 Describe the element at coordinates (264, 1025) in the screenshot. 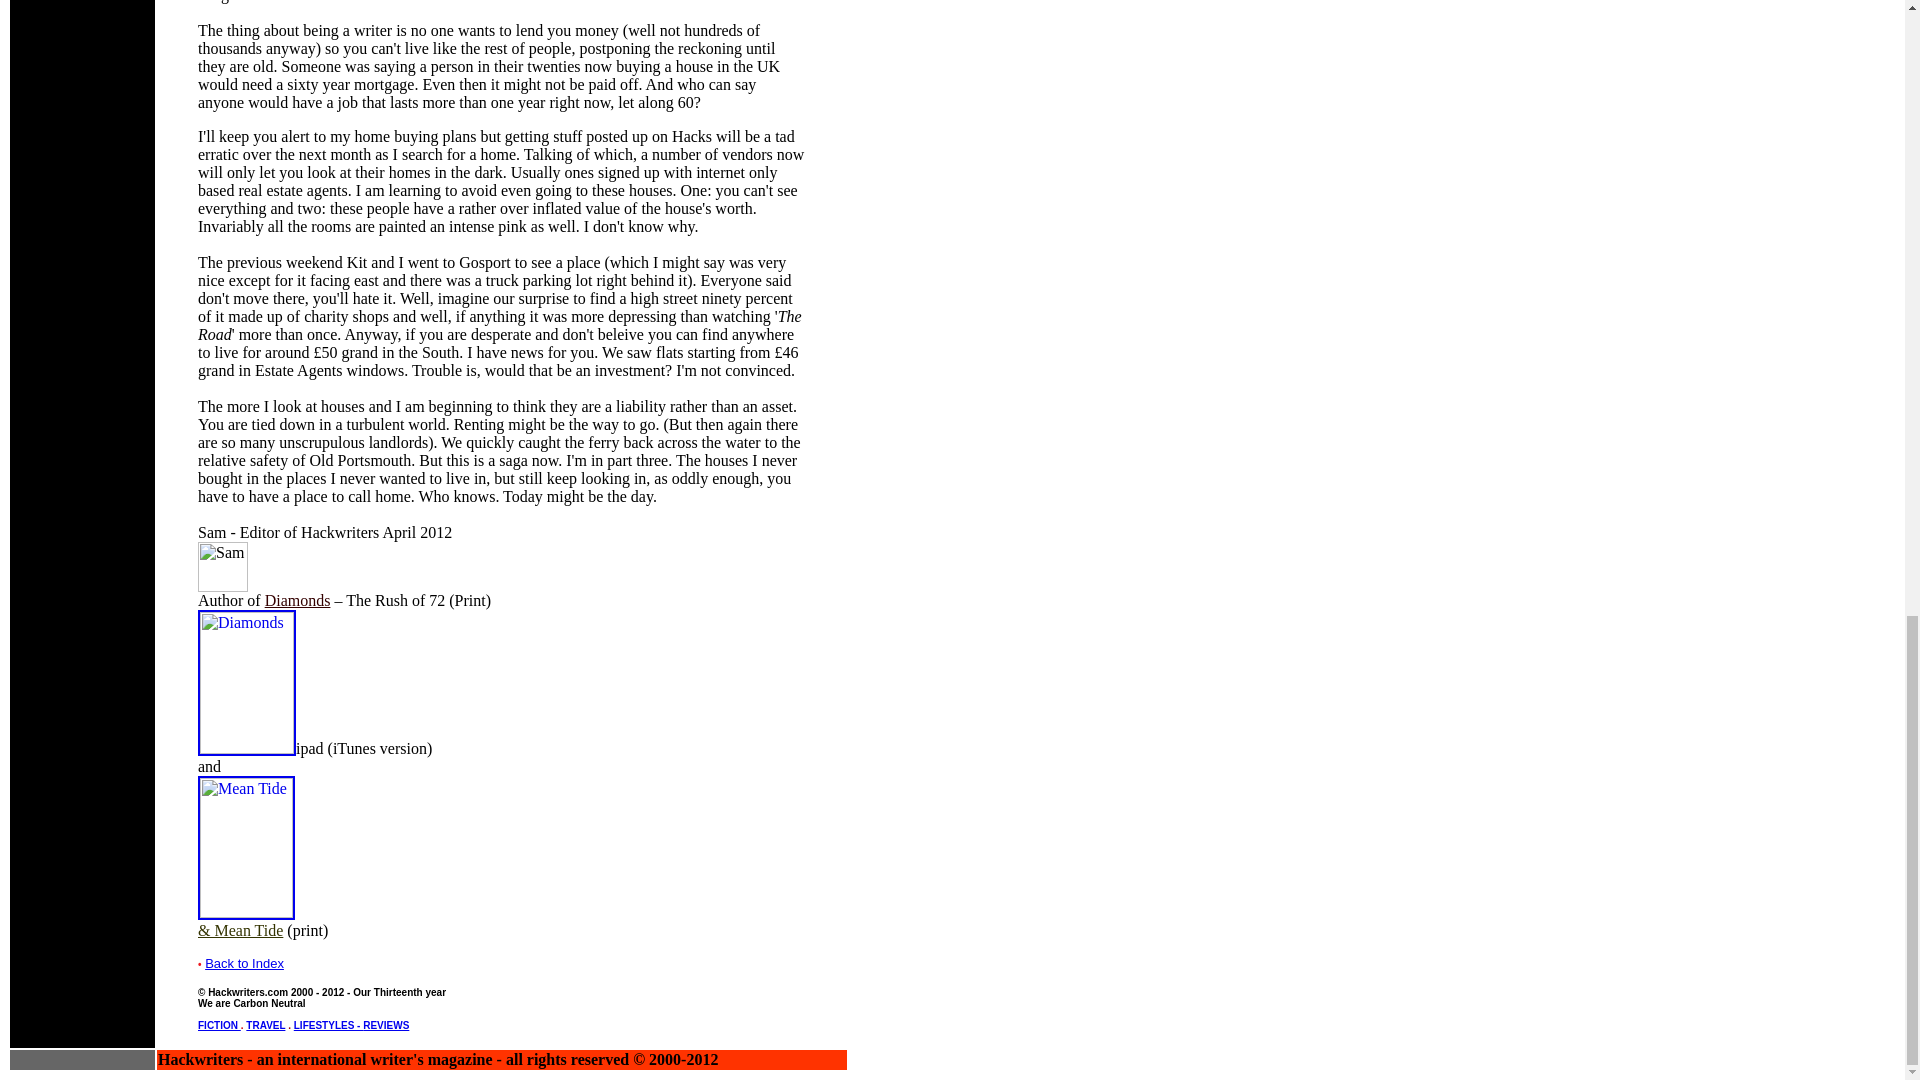

I see `TRAVEL` at that location.